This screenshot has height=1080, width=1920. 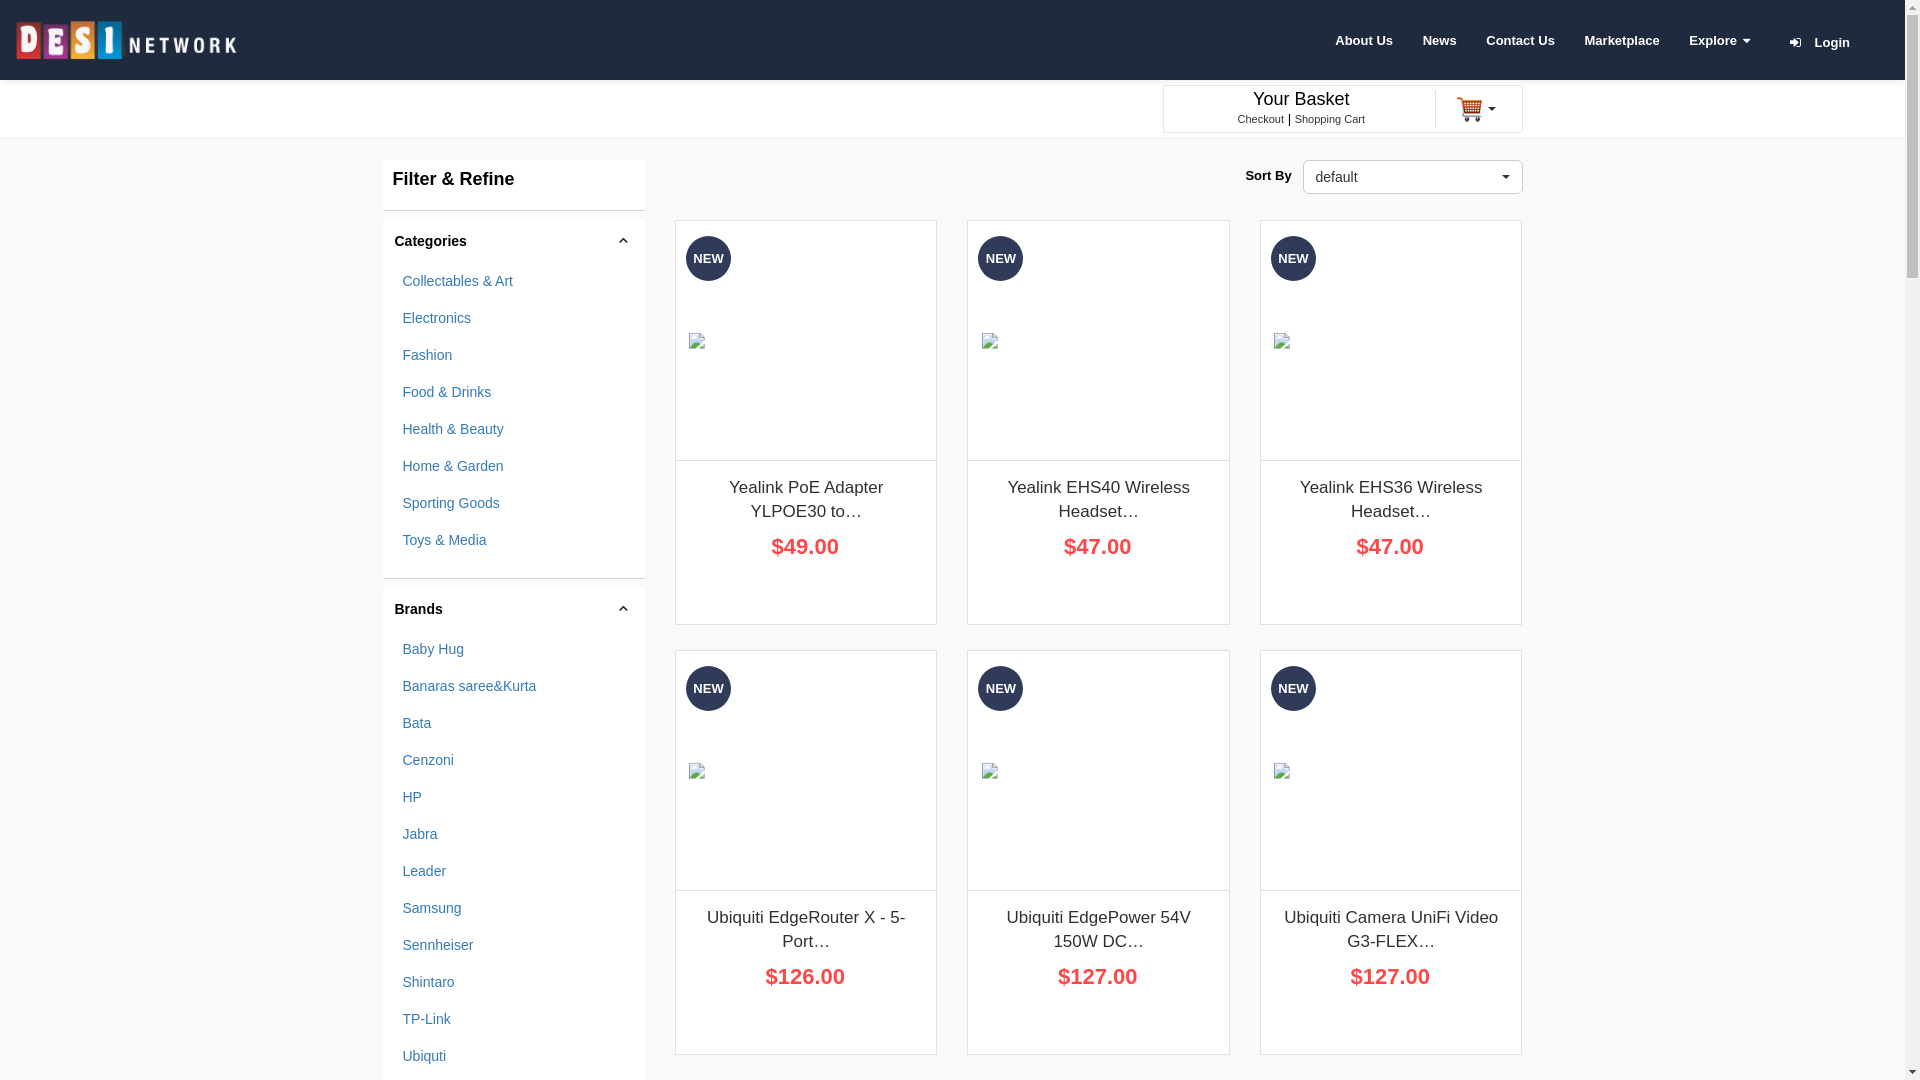 What do you see at coordinates (1520, 40) in the screenshot?
I see `Contact Us` at bounding box center [1520, 40].